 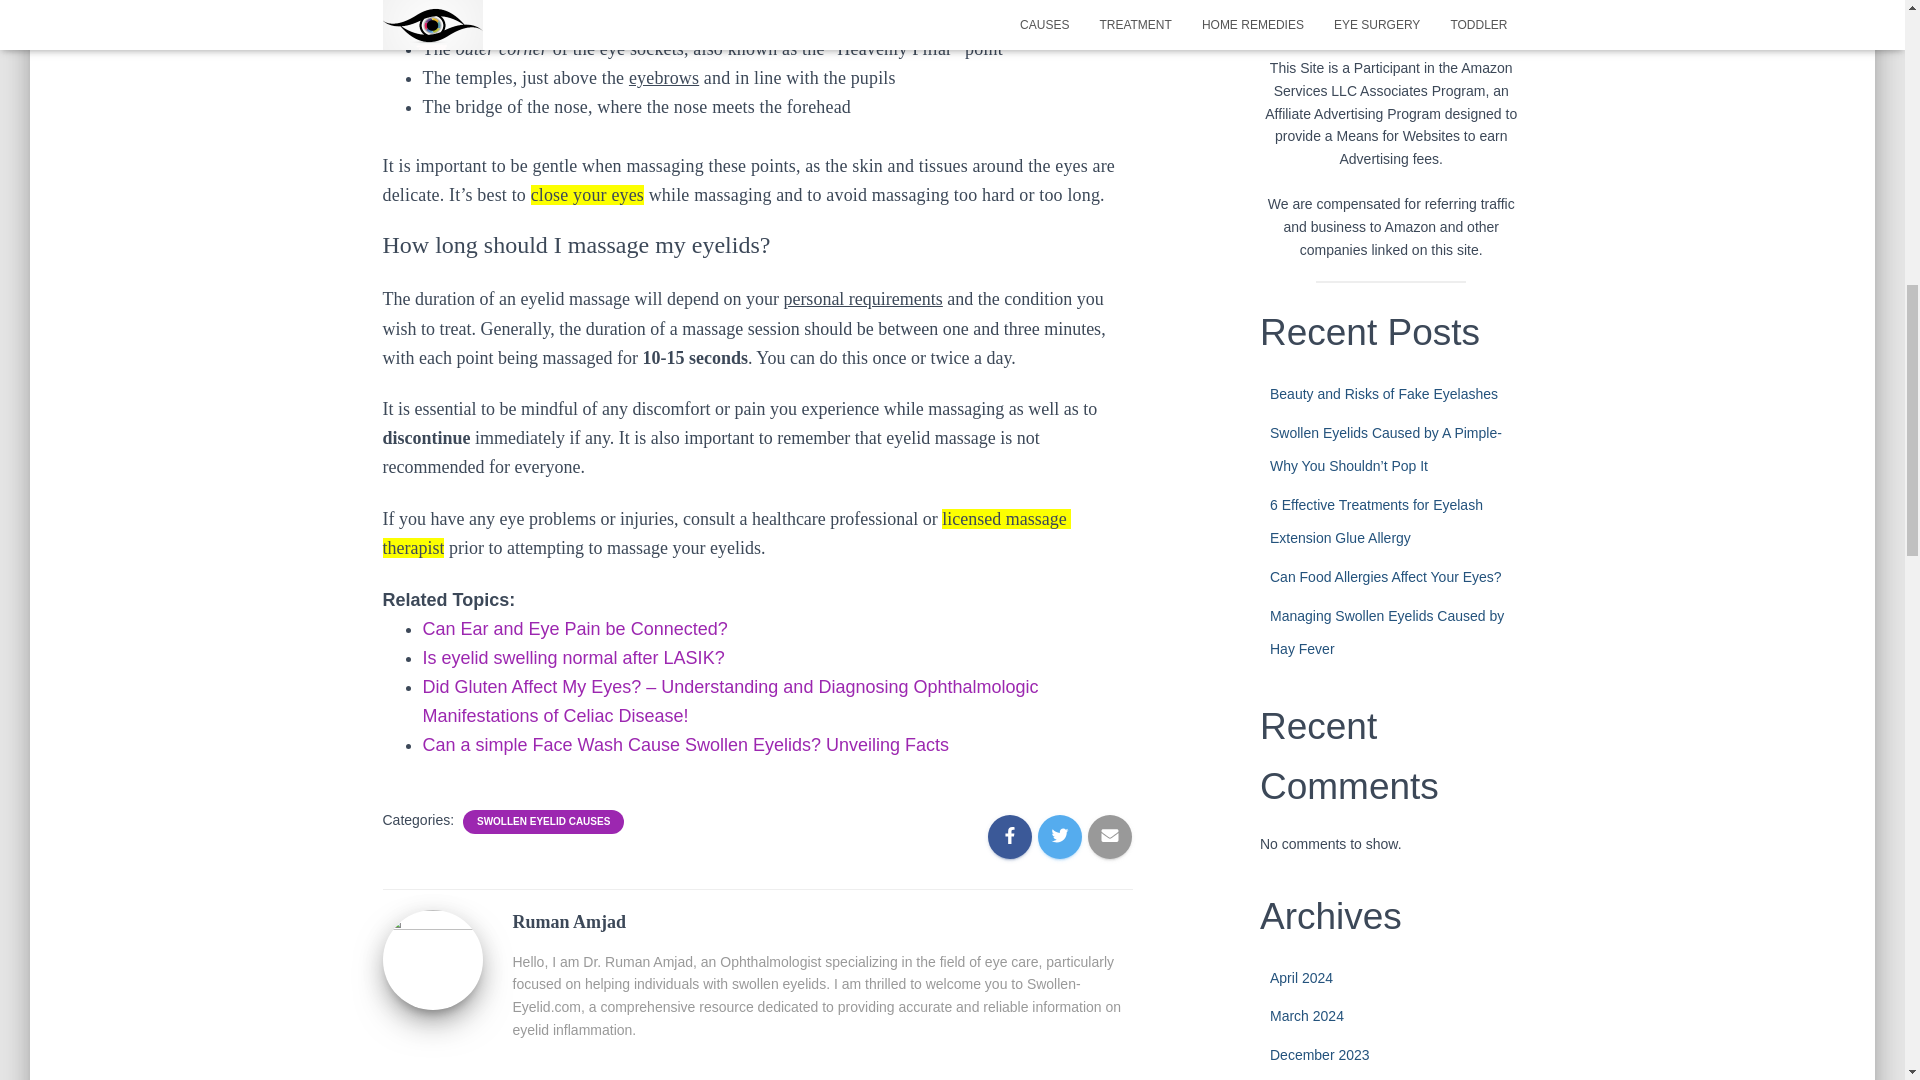 What do you see at coordinates (572, 658) in the screenshot?
I see `Is eyelid swelling normal after LASIK?` at bounding box center [572, 658].